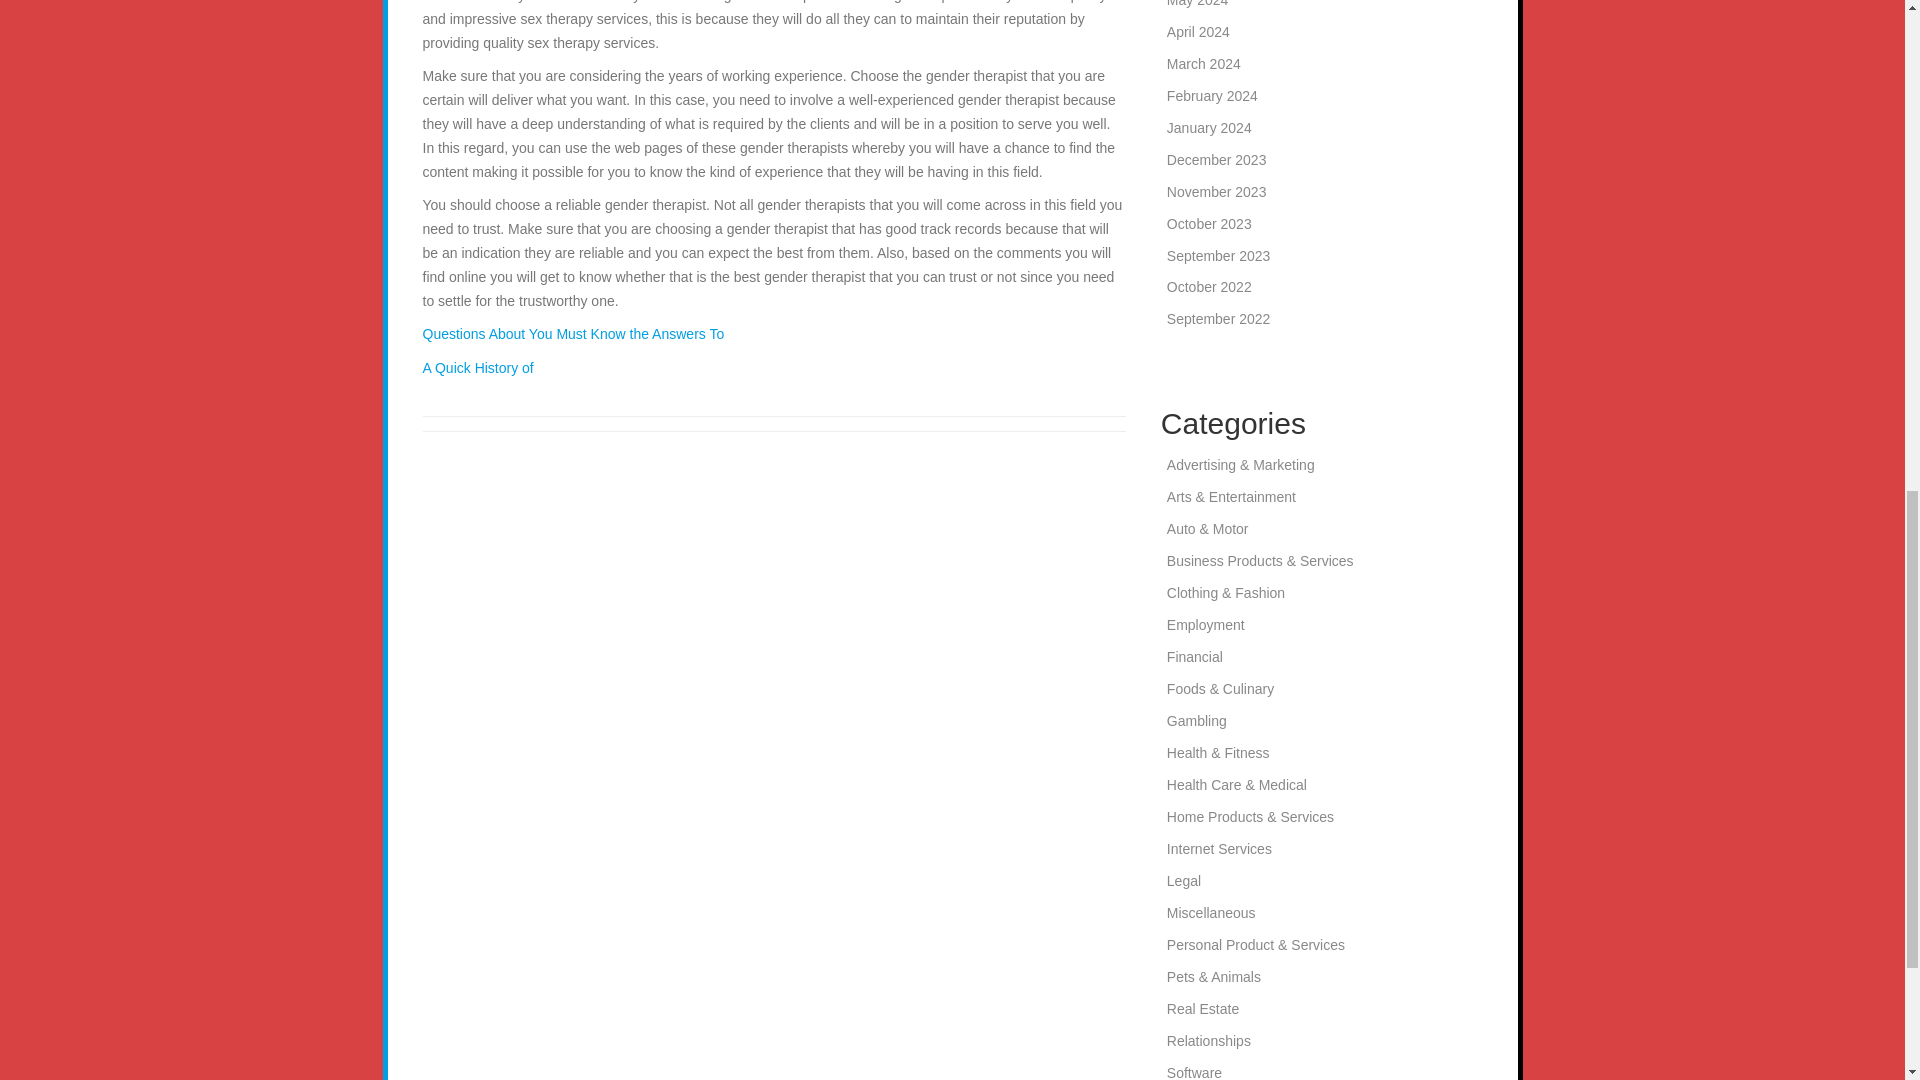 Image resolution: width=1920 pixels, height=1080 pixels. What do you see at coordinates (1209, 128) in the screenshot?
I see `January 2024` at bounding box center [1209, 128].